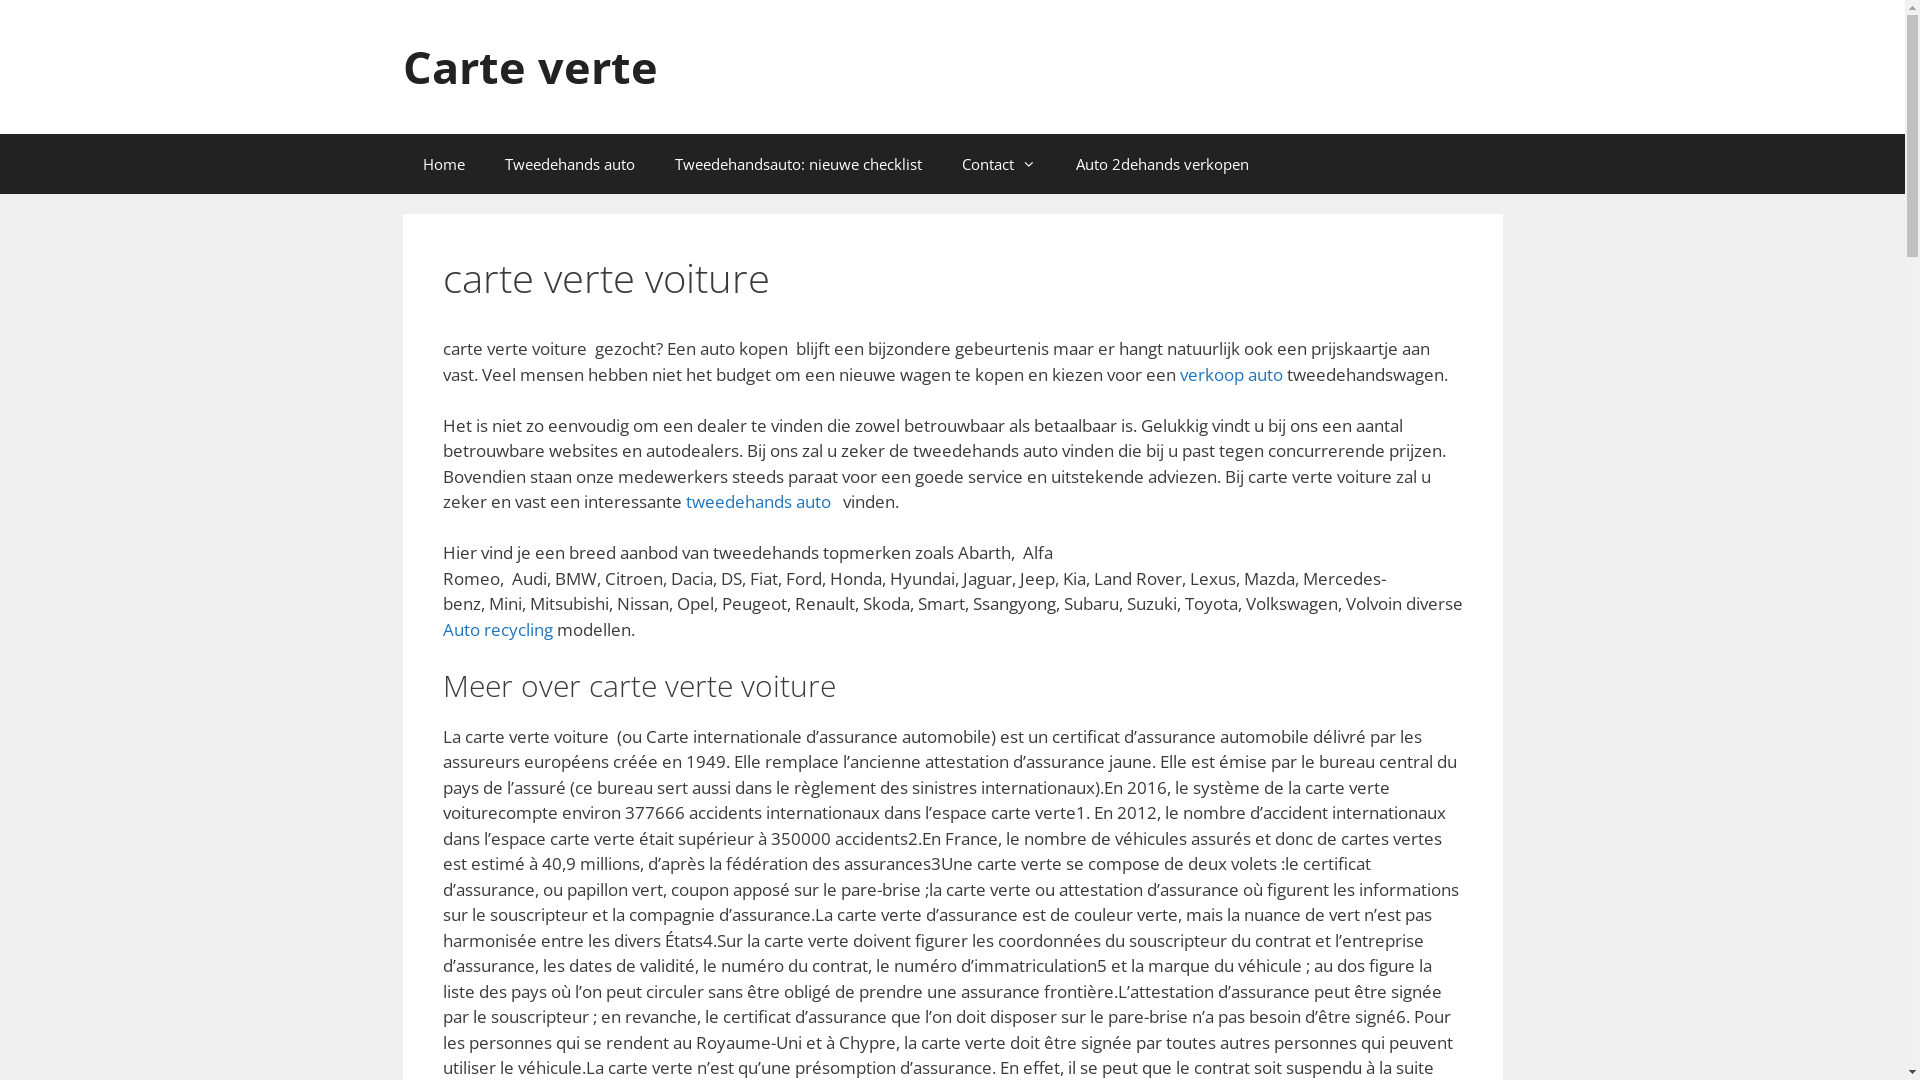 Image resolution: width=1920 pixels, height=1080 pixels. What do you see at coordinates (497, 630) in the screenshot?
I see `Auto recycling` at bounding box center [497, 630].